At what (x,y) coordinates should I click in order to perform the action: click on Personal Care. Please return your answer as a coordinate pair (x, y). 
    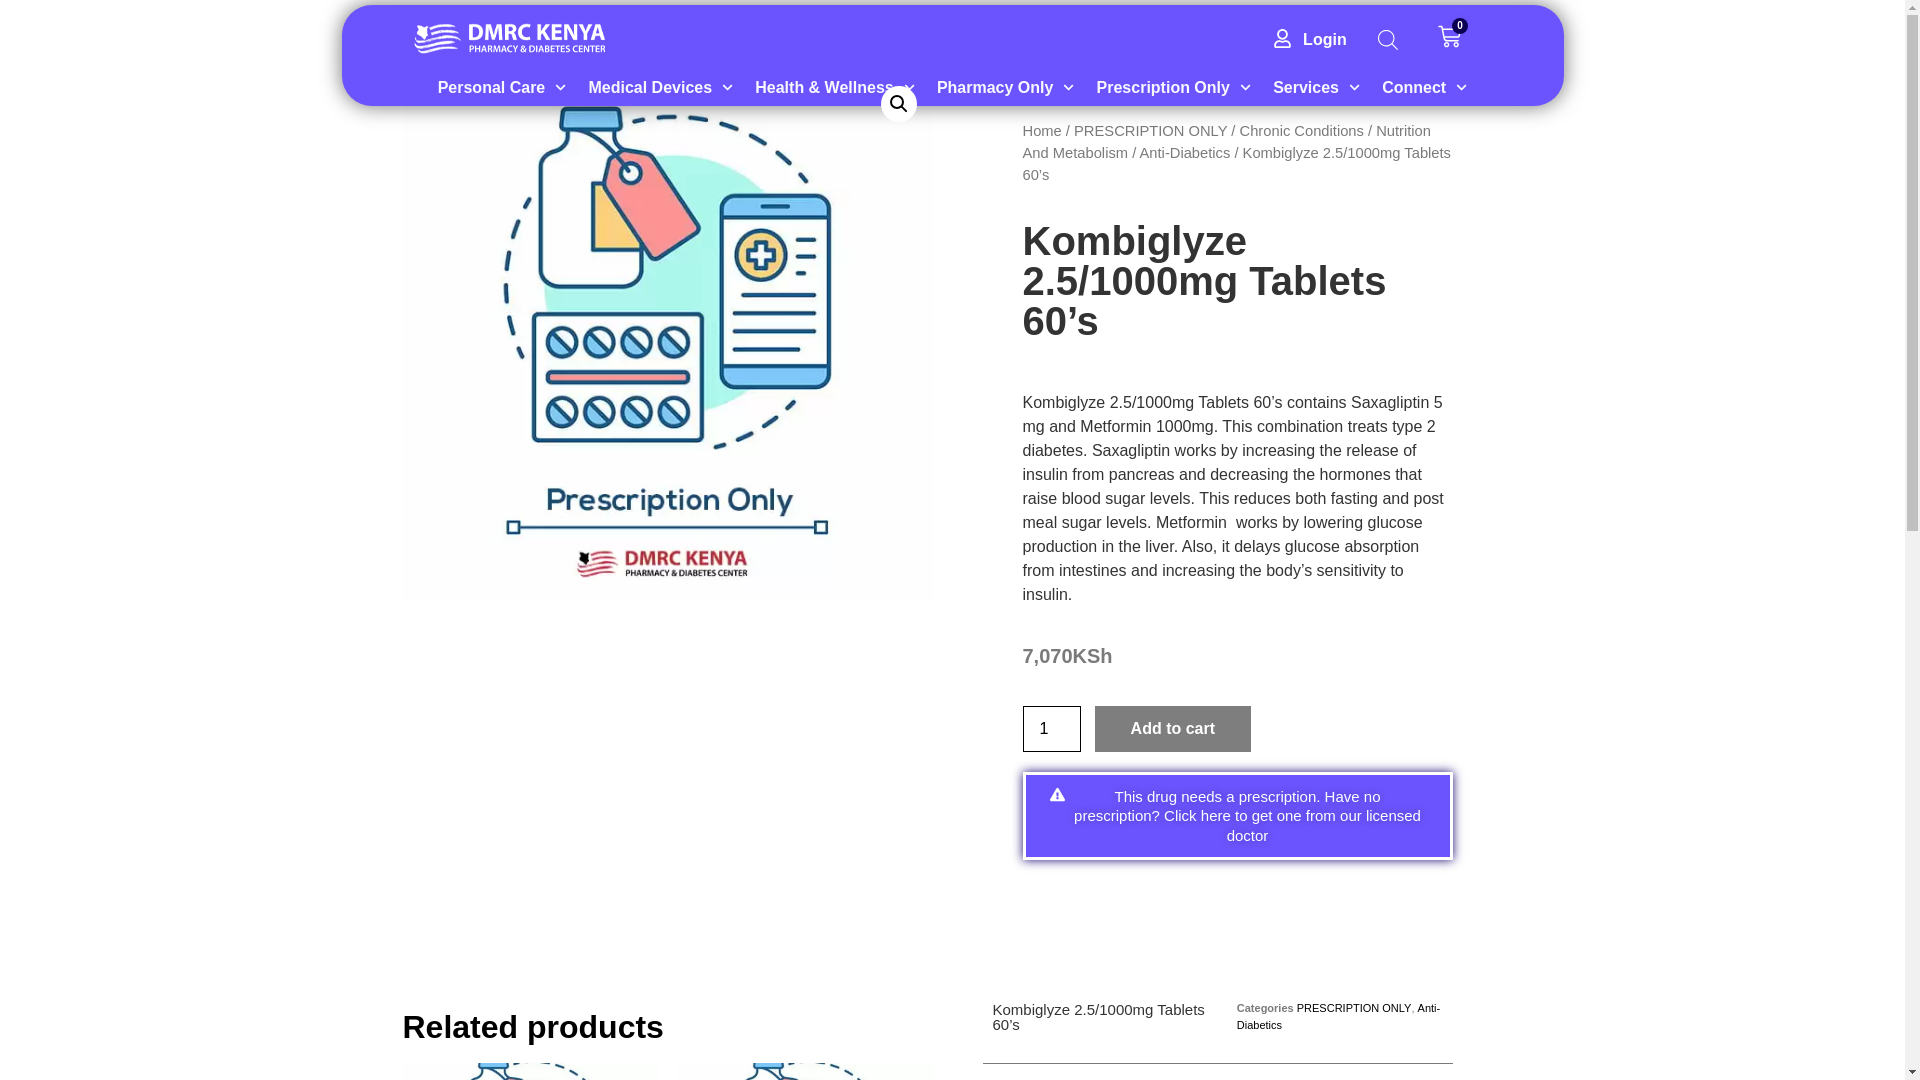
    Looking at the image, I should click on (502, 56).